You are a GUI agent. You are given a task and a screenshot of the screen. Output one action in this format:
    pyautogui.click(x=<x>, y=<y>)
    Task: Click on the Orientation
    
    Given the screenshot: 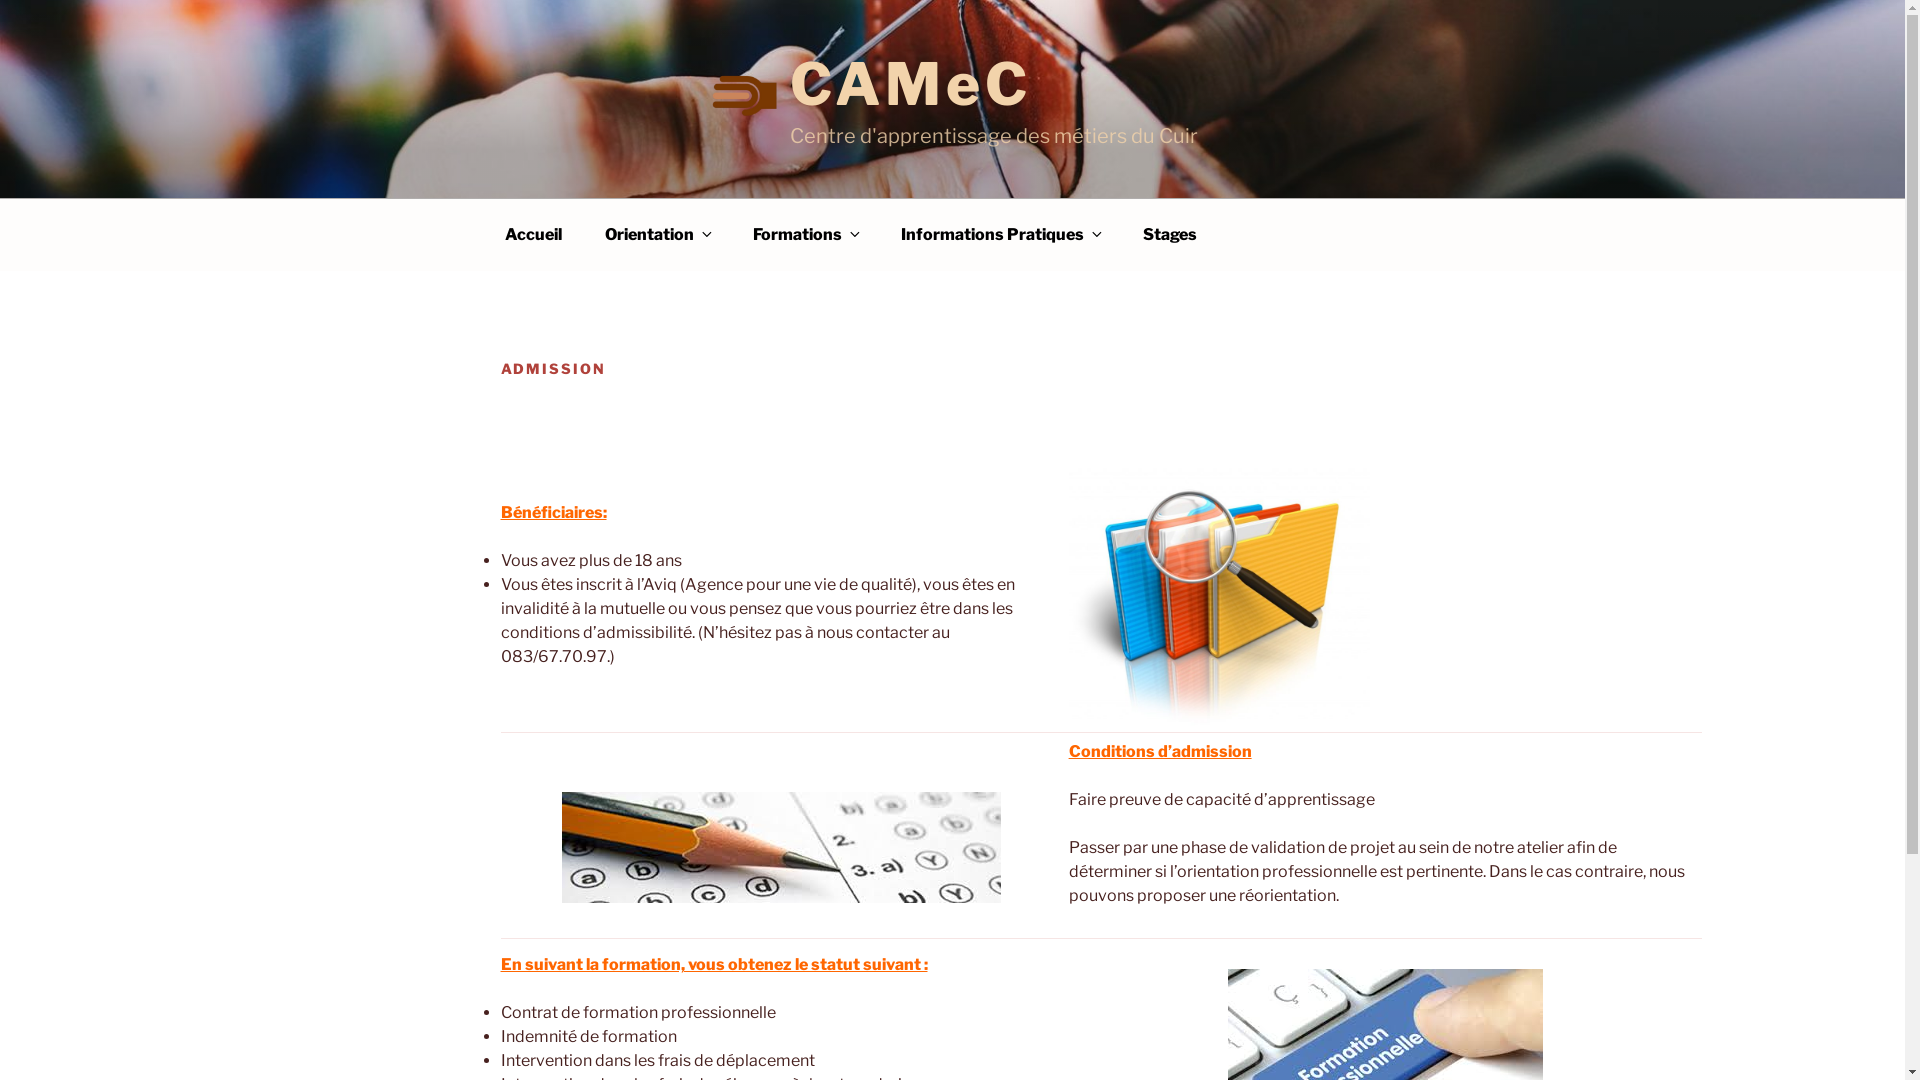 What is the action you would take?
    pyautogui.click(x=656, y=234)
    